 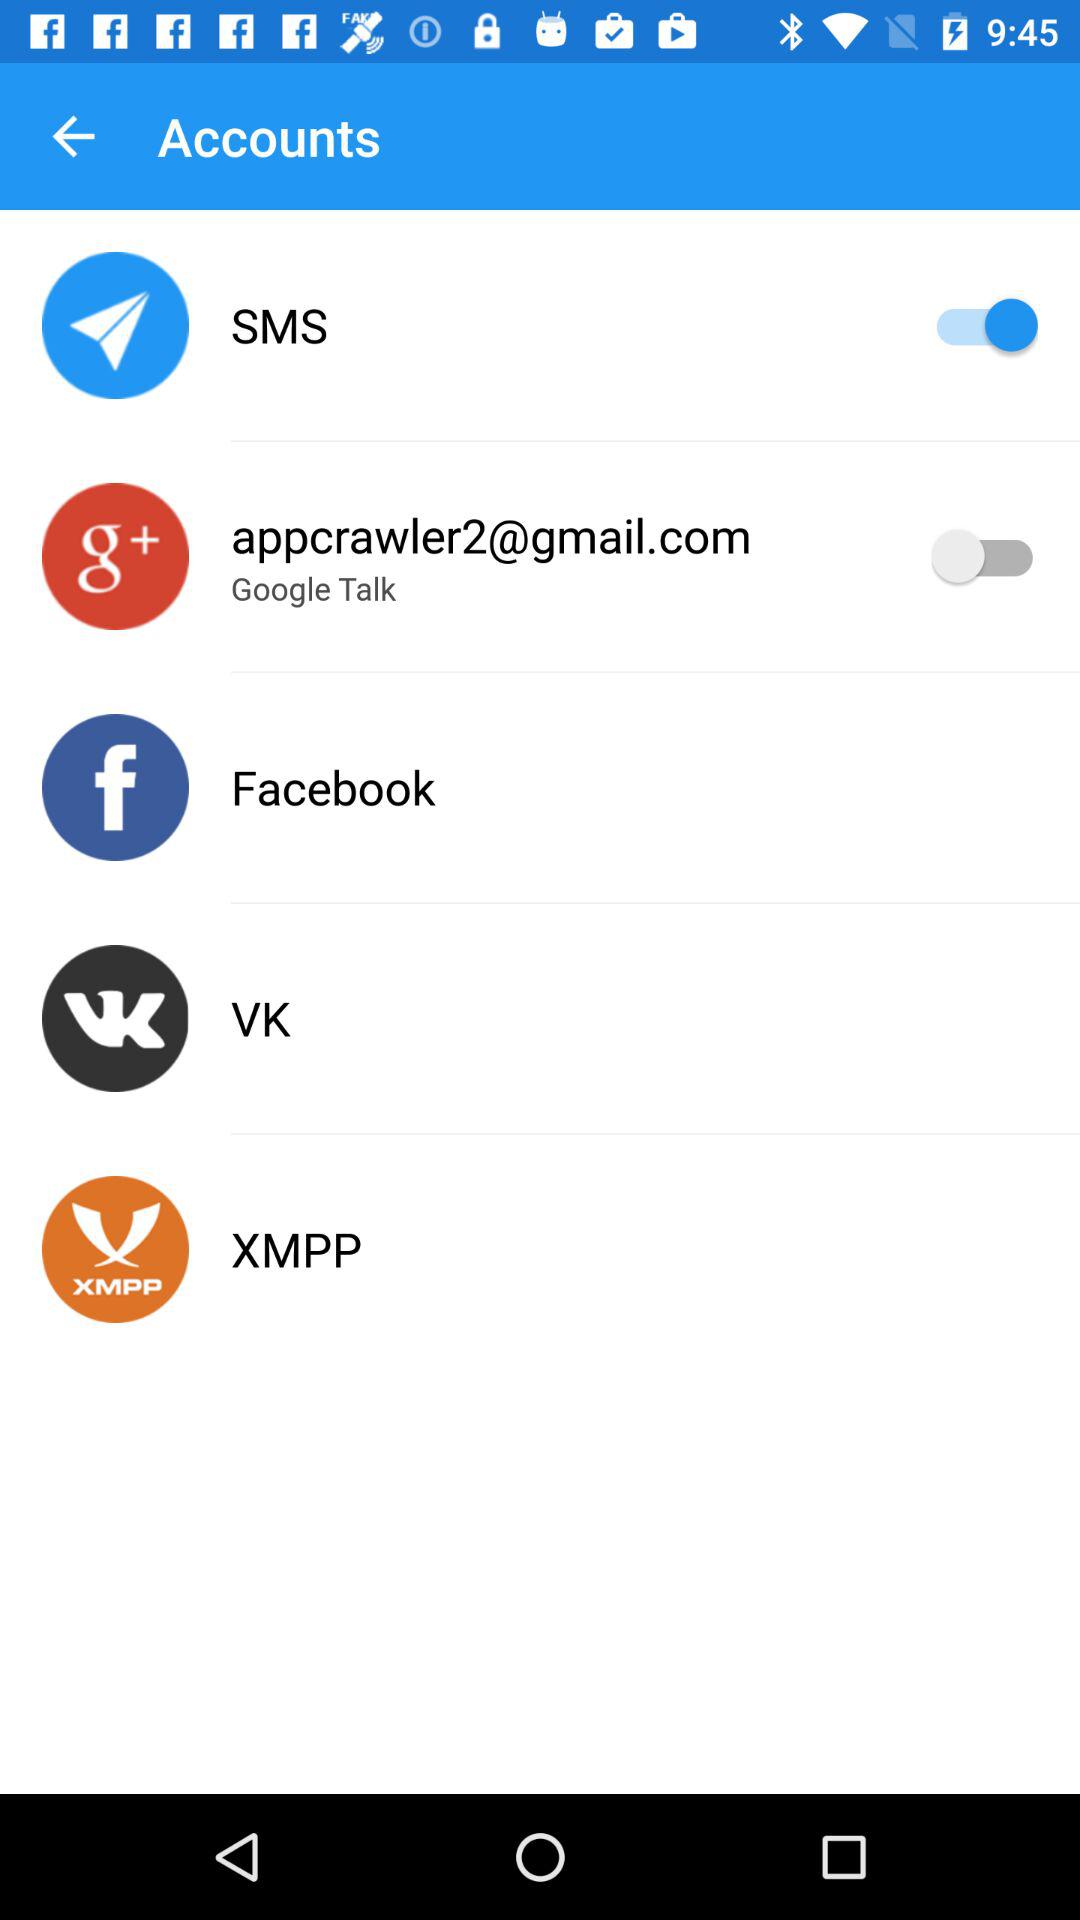 What do you see at coordinates (116, 556) in the screenshot?
I see `application link` at bounding box center [116, 556].